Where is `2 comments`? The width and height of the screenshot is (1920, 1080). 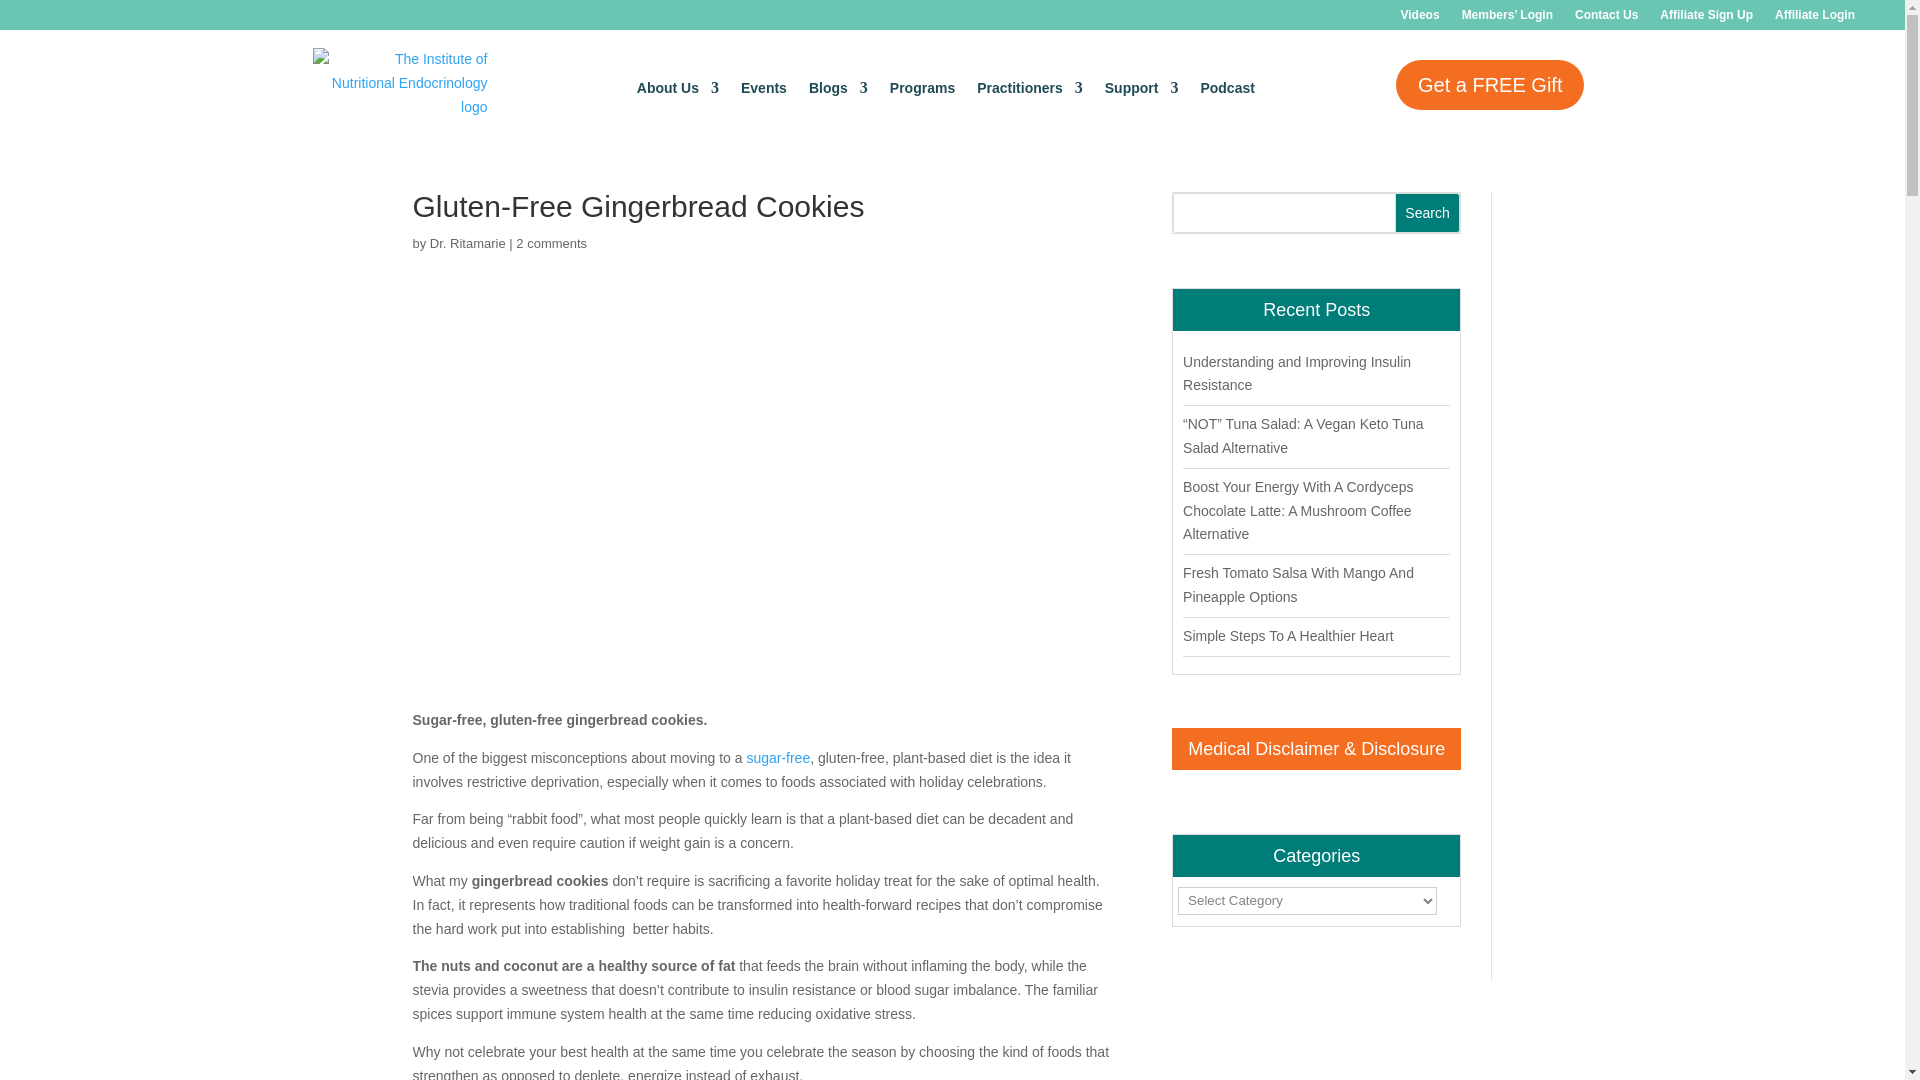 2 comments is located at coordinates (552, 243).